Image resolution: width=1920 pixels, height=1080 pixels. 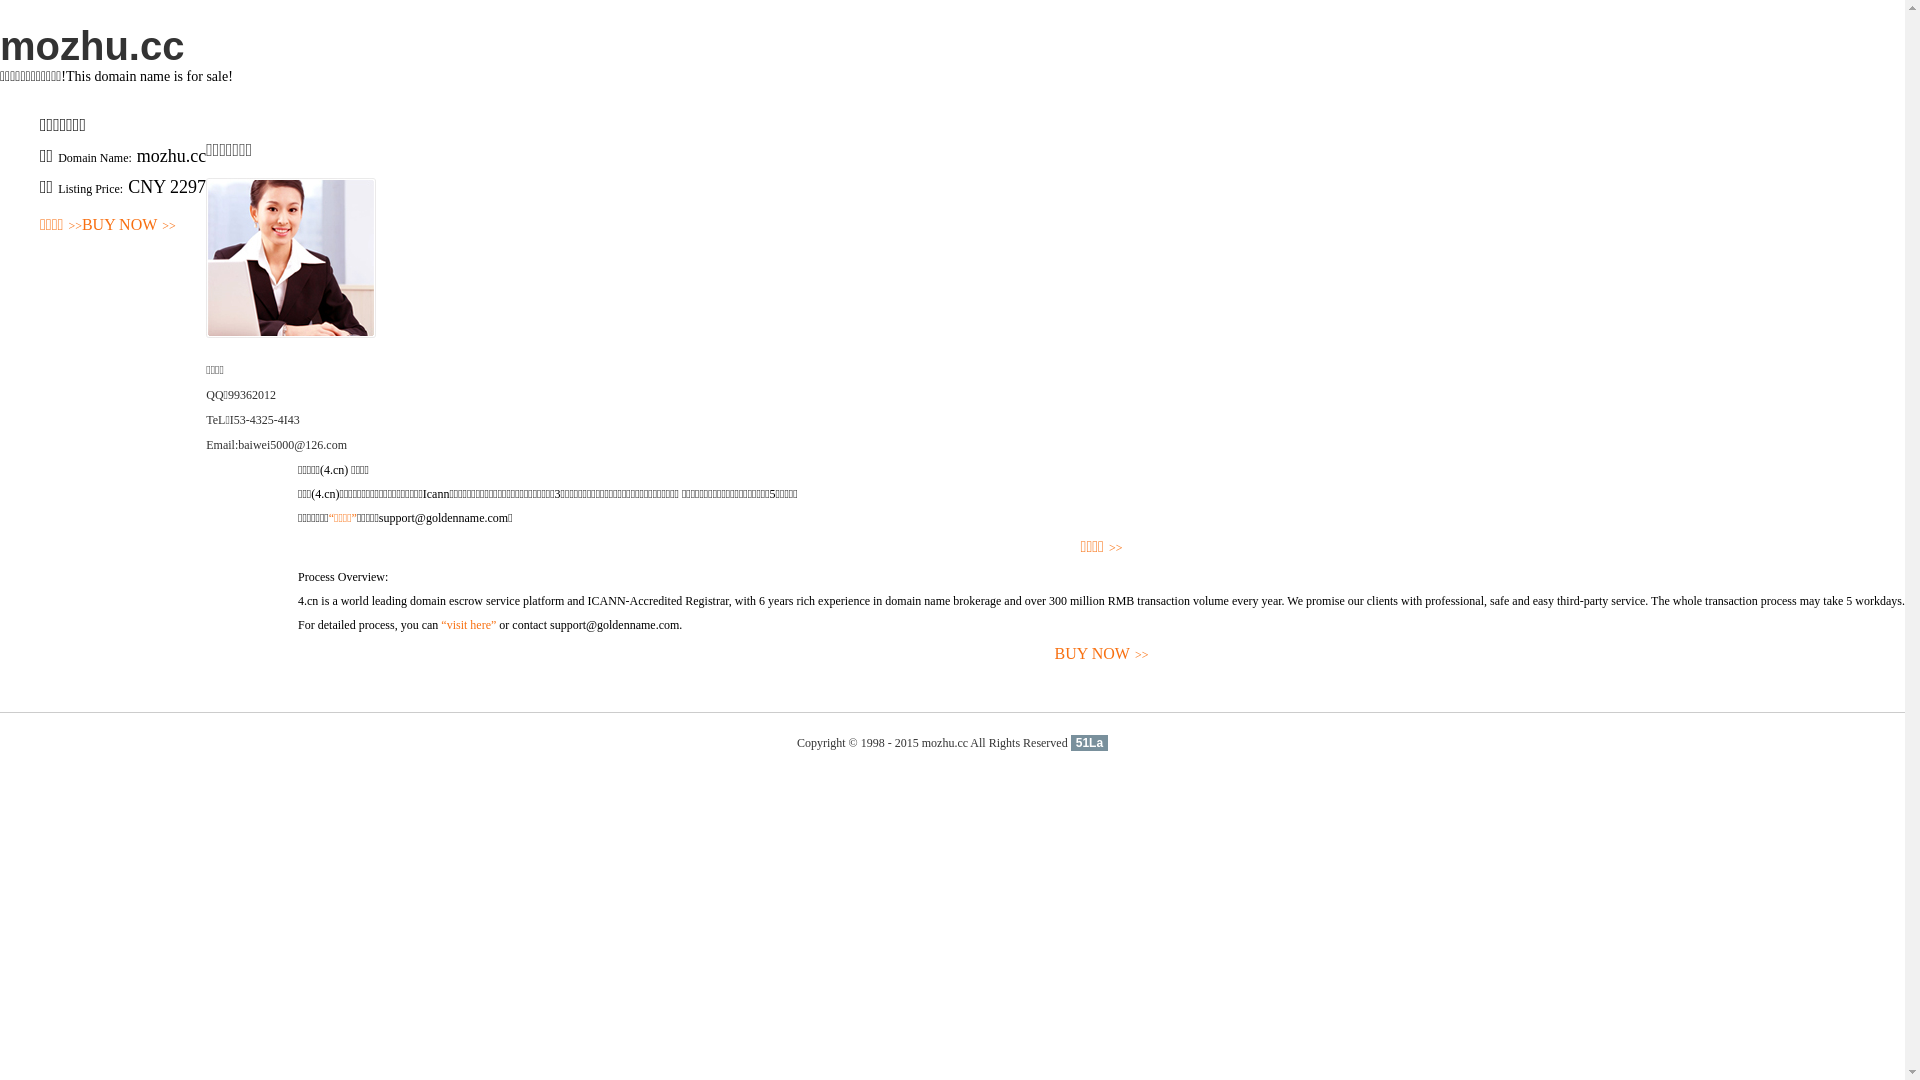 What do you see at coordinates (1090, 743) in the screenshot?
I see `51La` at bounding box center [1090, 743].